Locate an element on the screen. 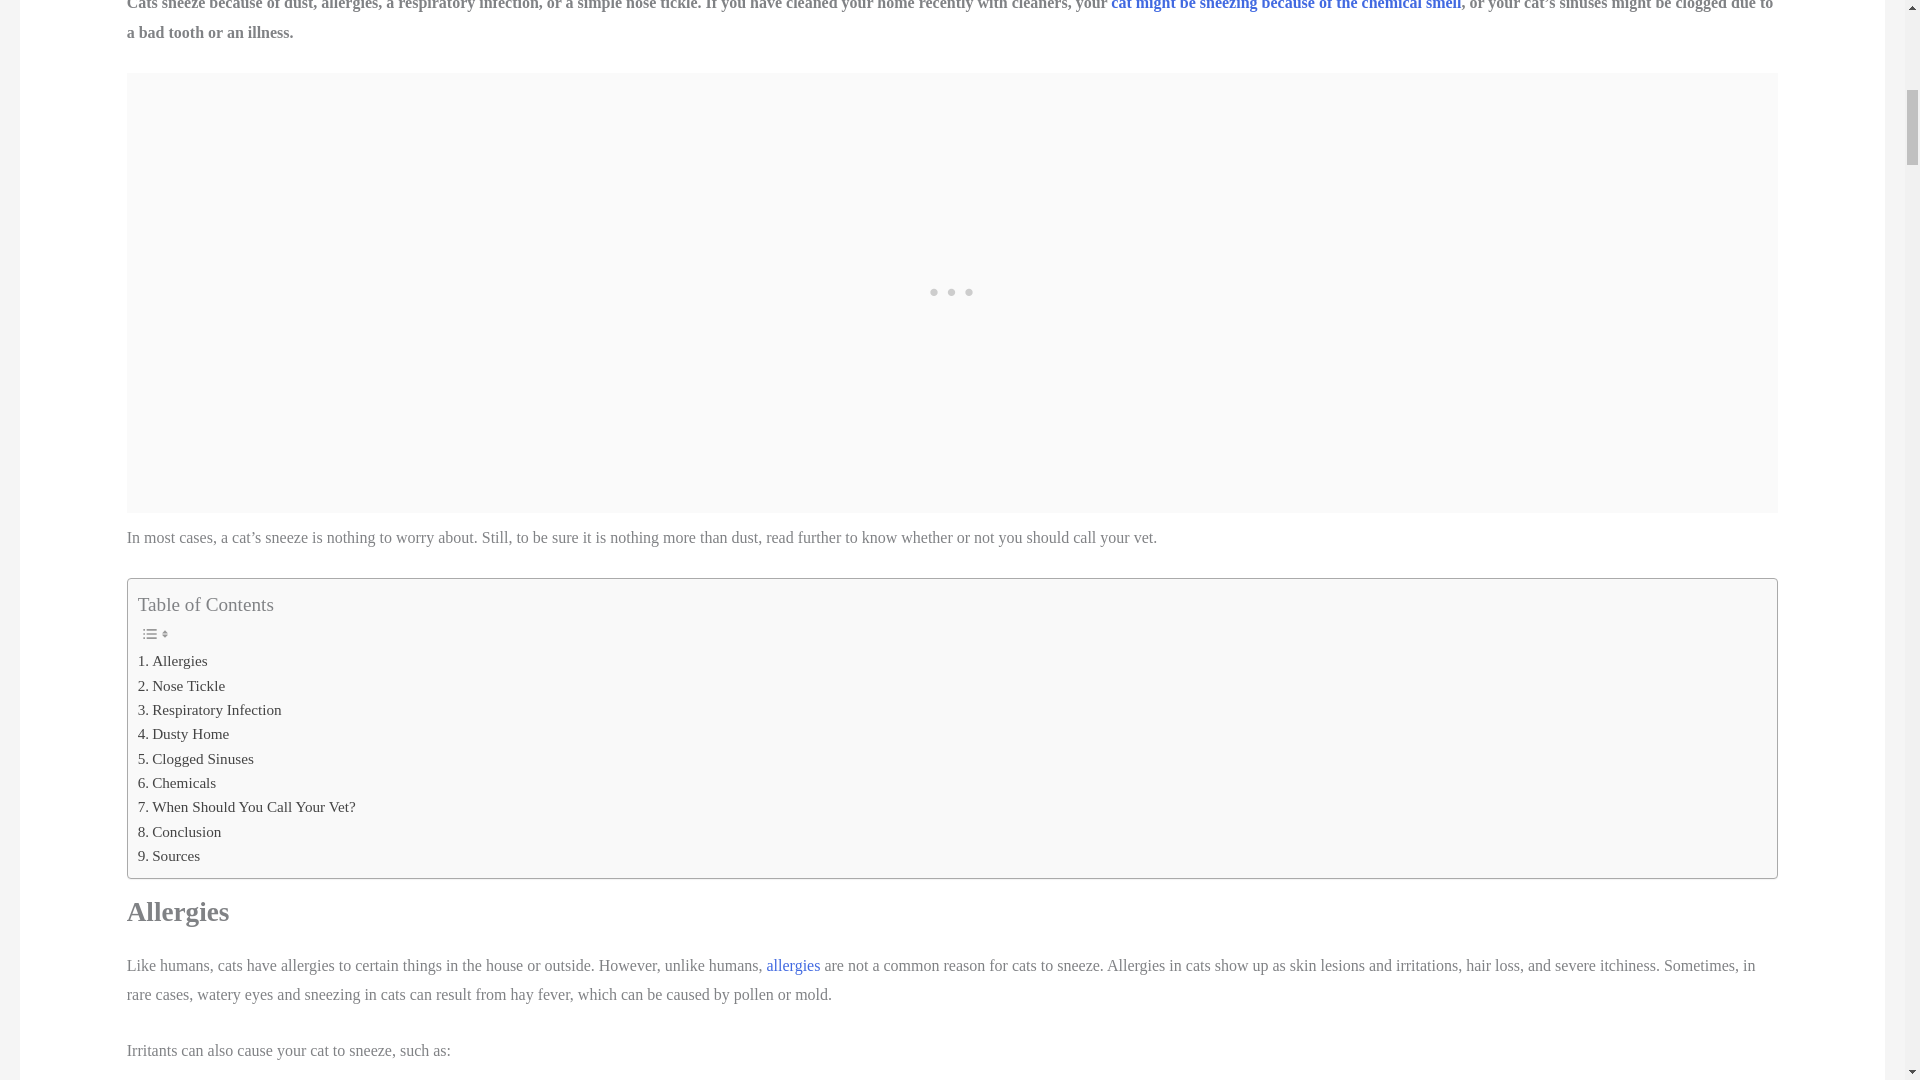  Allergies is located at coordinates (172, 660).